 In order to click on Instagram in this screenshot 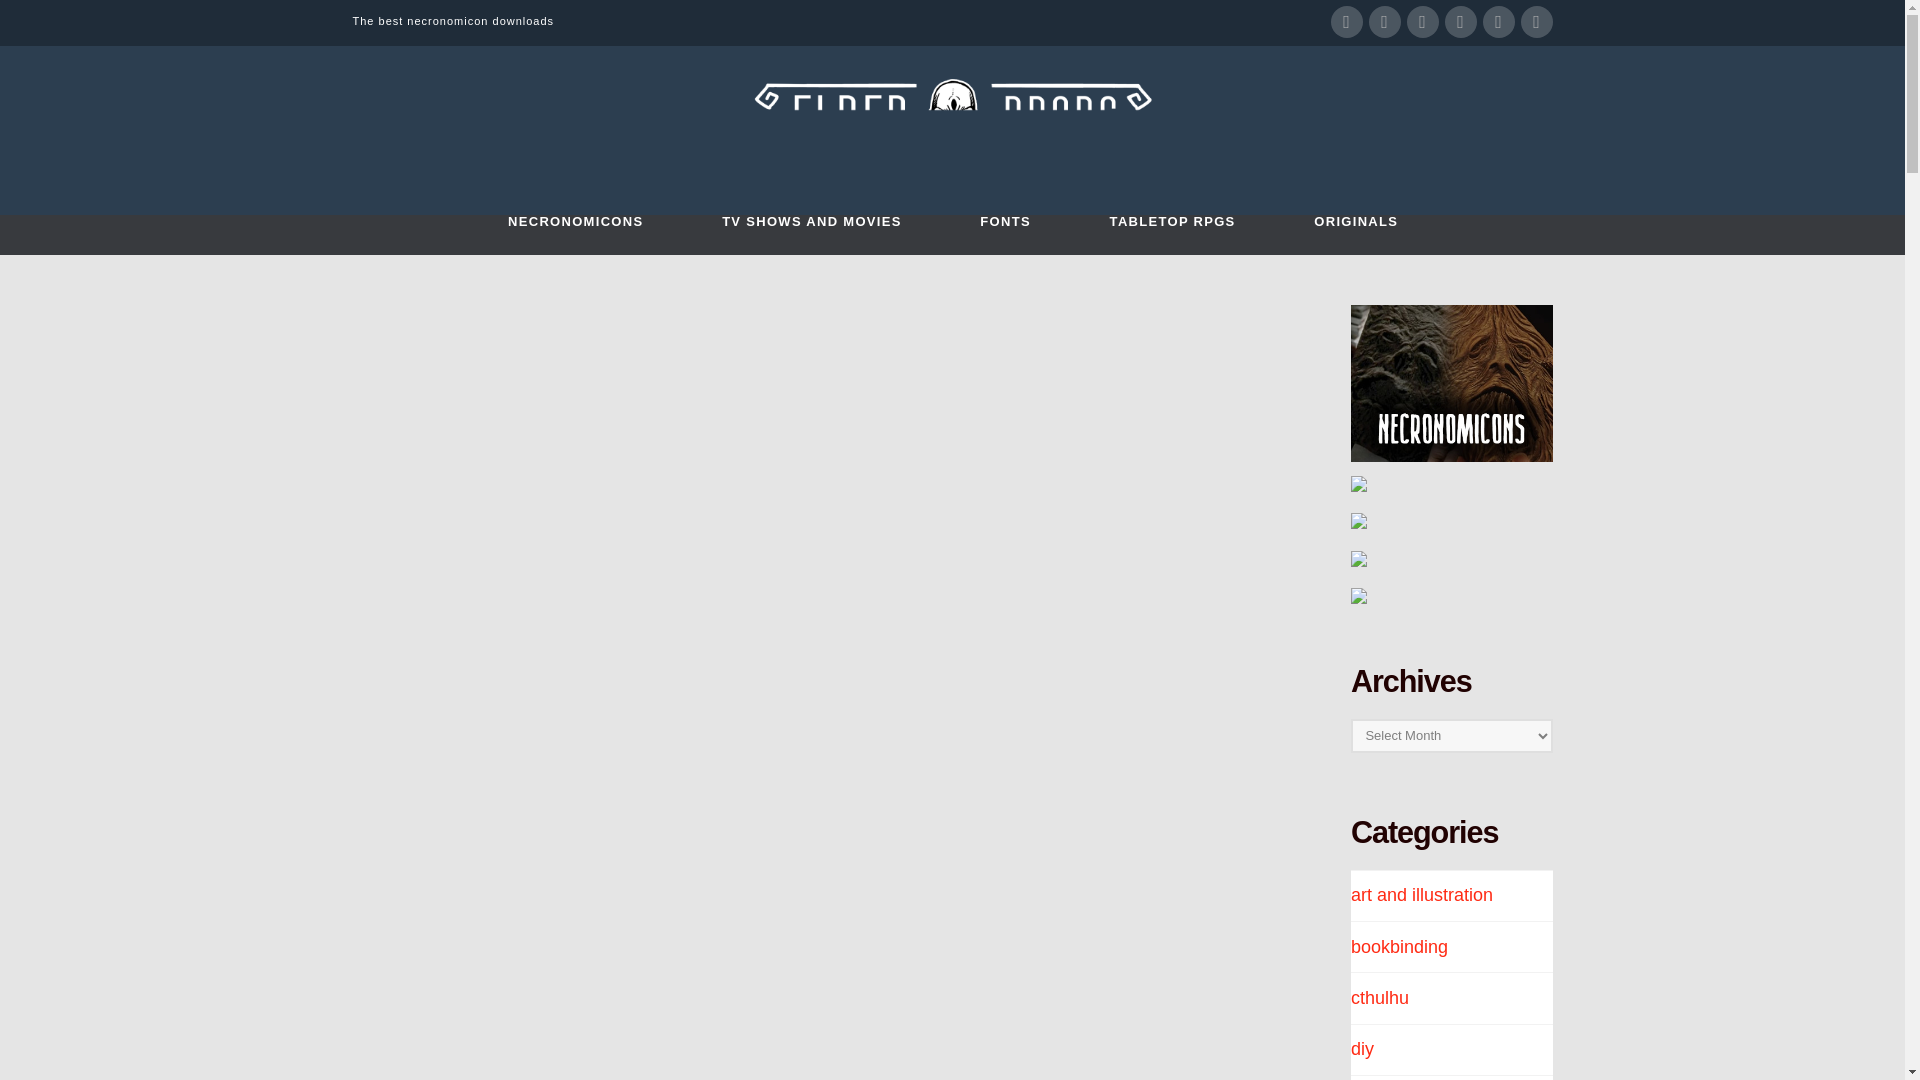, I will do `click(1460, 22)`.